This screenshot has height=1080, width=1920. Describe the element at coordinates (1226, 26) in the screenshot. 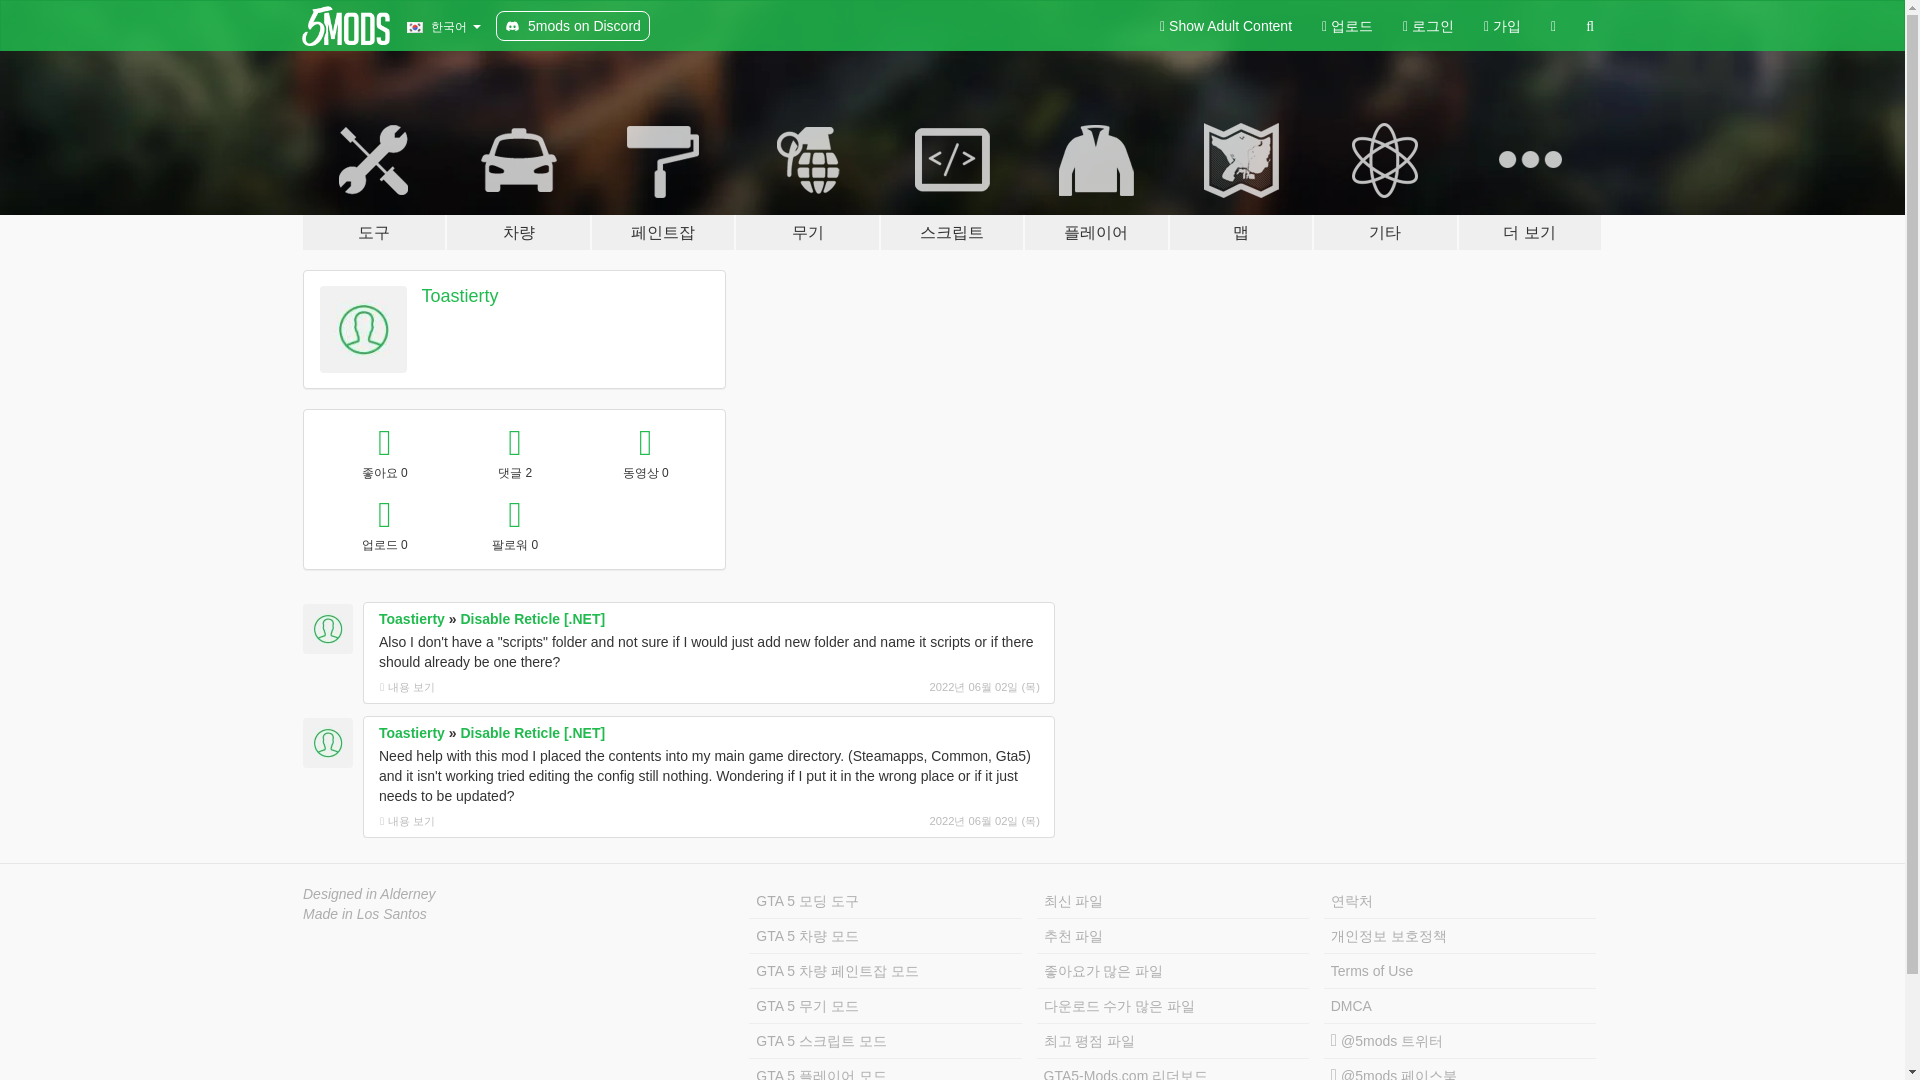

I see `Show Adult Content` at that location.